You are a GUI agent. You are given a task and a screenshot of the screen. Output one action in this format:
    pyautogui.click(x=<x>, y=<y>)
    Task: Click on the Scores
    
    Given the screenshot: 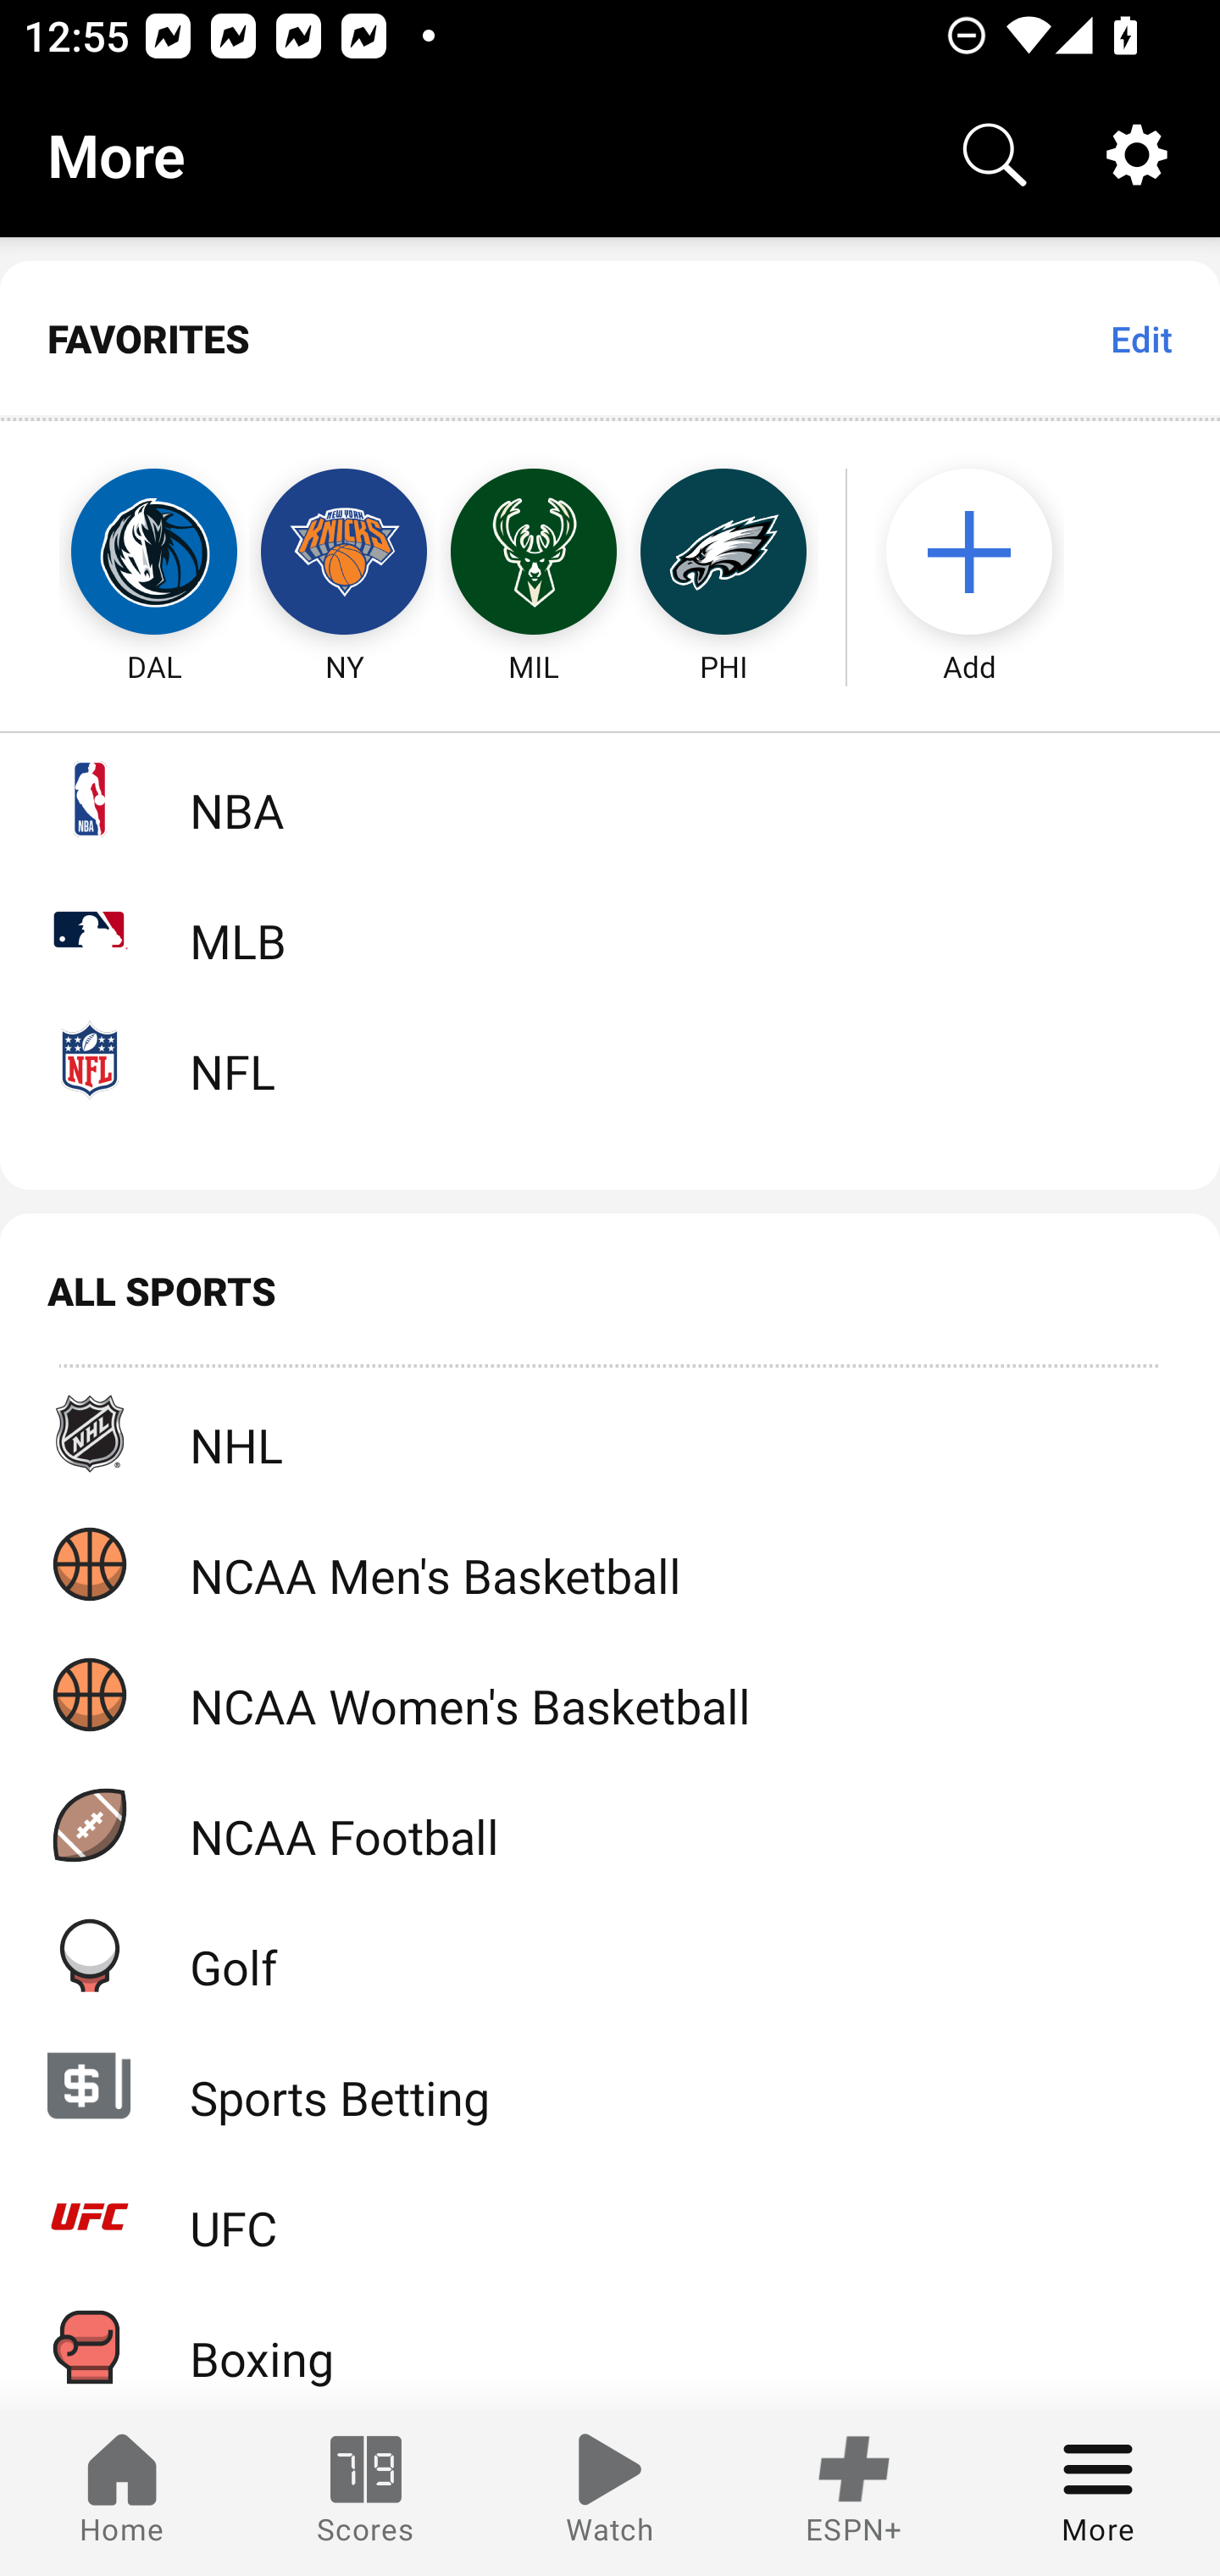 What is the action you would take?
    pyautogui.click(x=366, y=2493)
    